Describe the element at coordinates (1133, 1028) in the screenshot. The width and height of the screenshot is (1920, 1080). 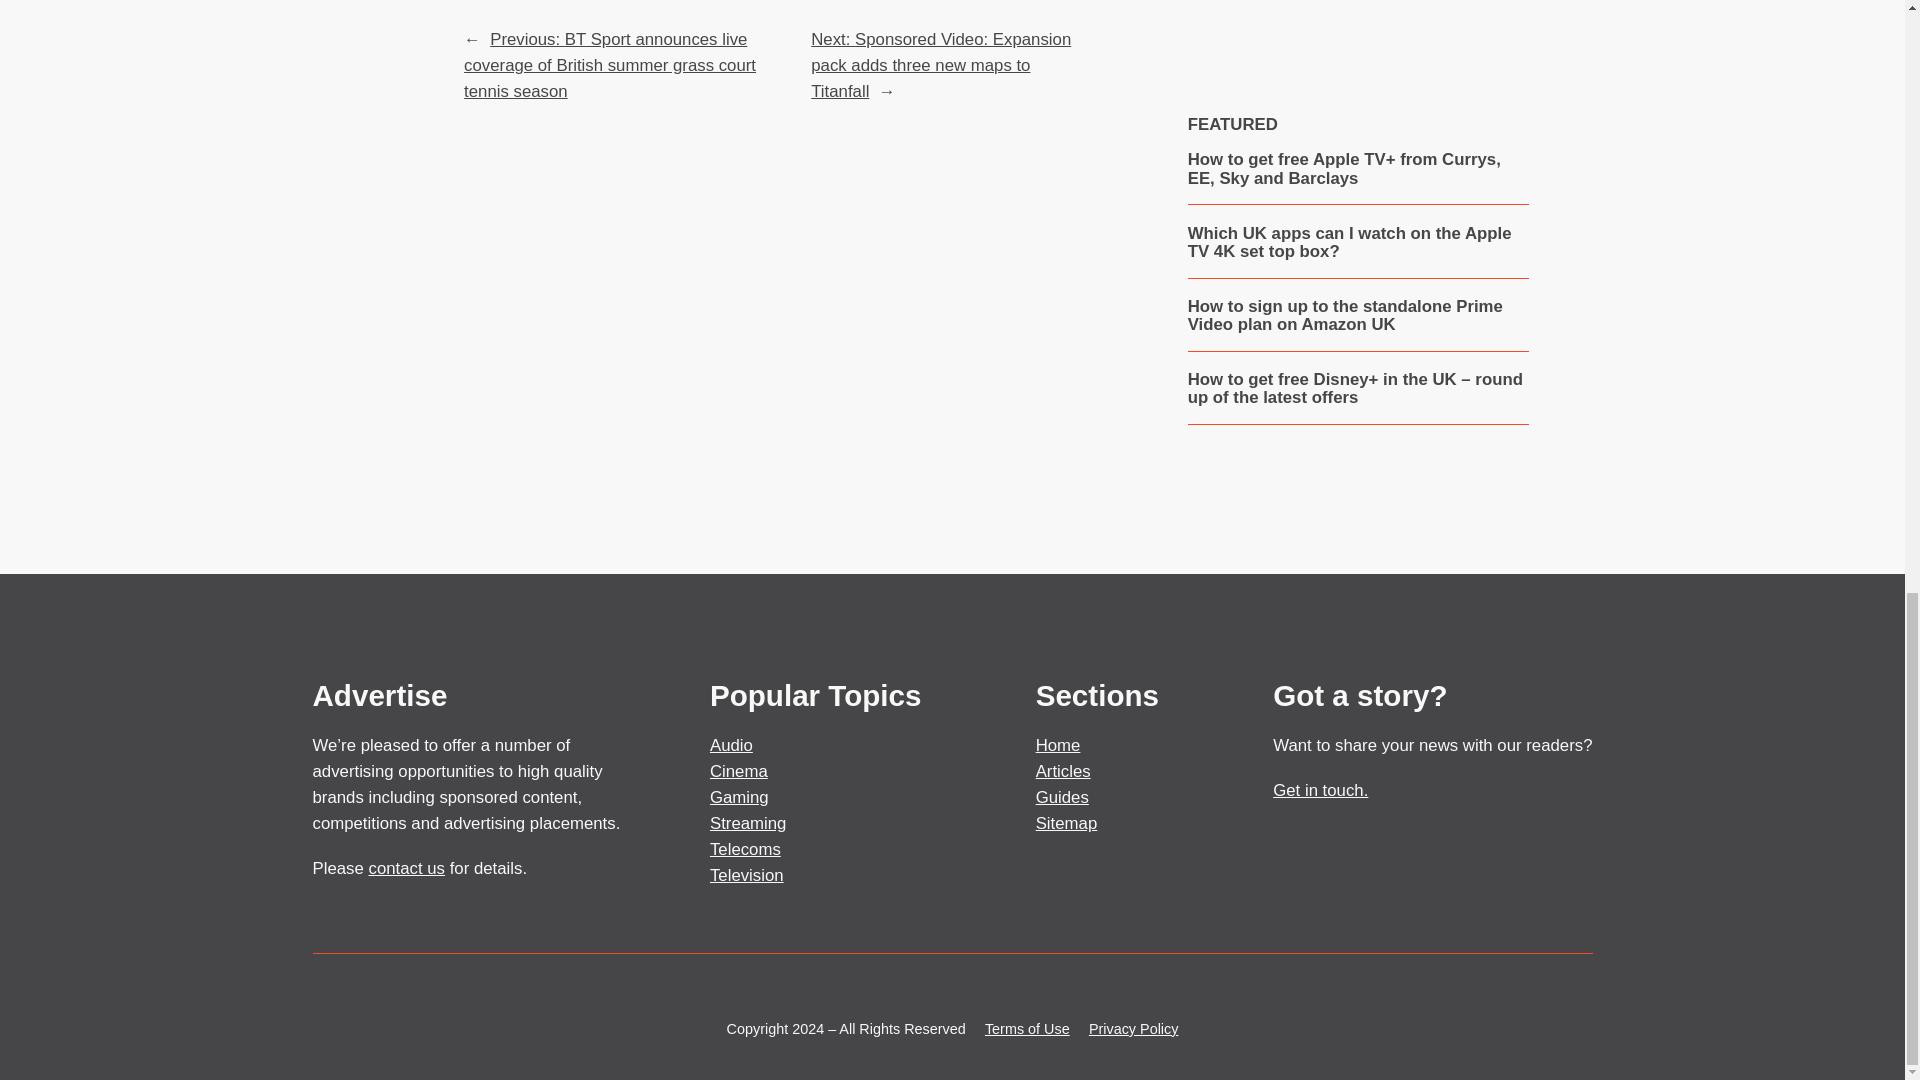
I see `Privacy Policy` at that location.